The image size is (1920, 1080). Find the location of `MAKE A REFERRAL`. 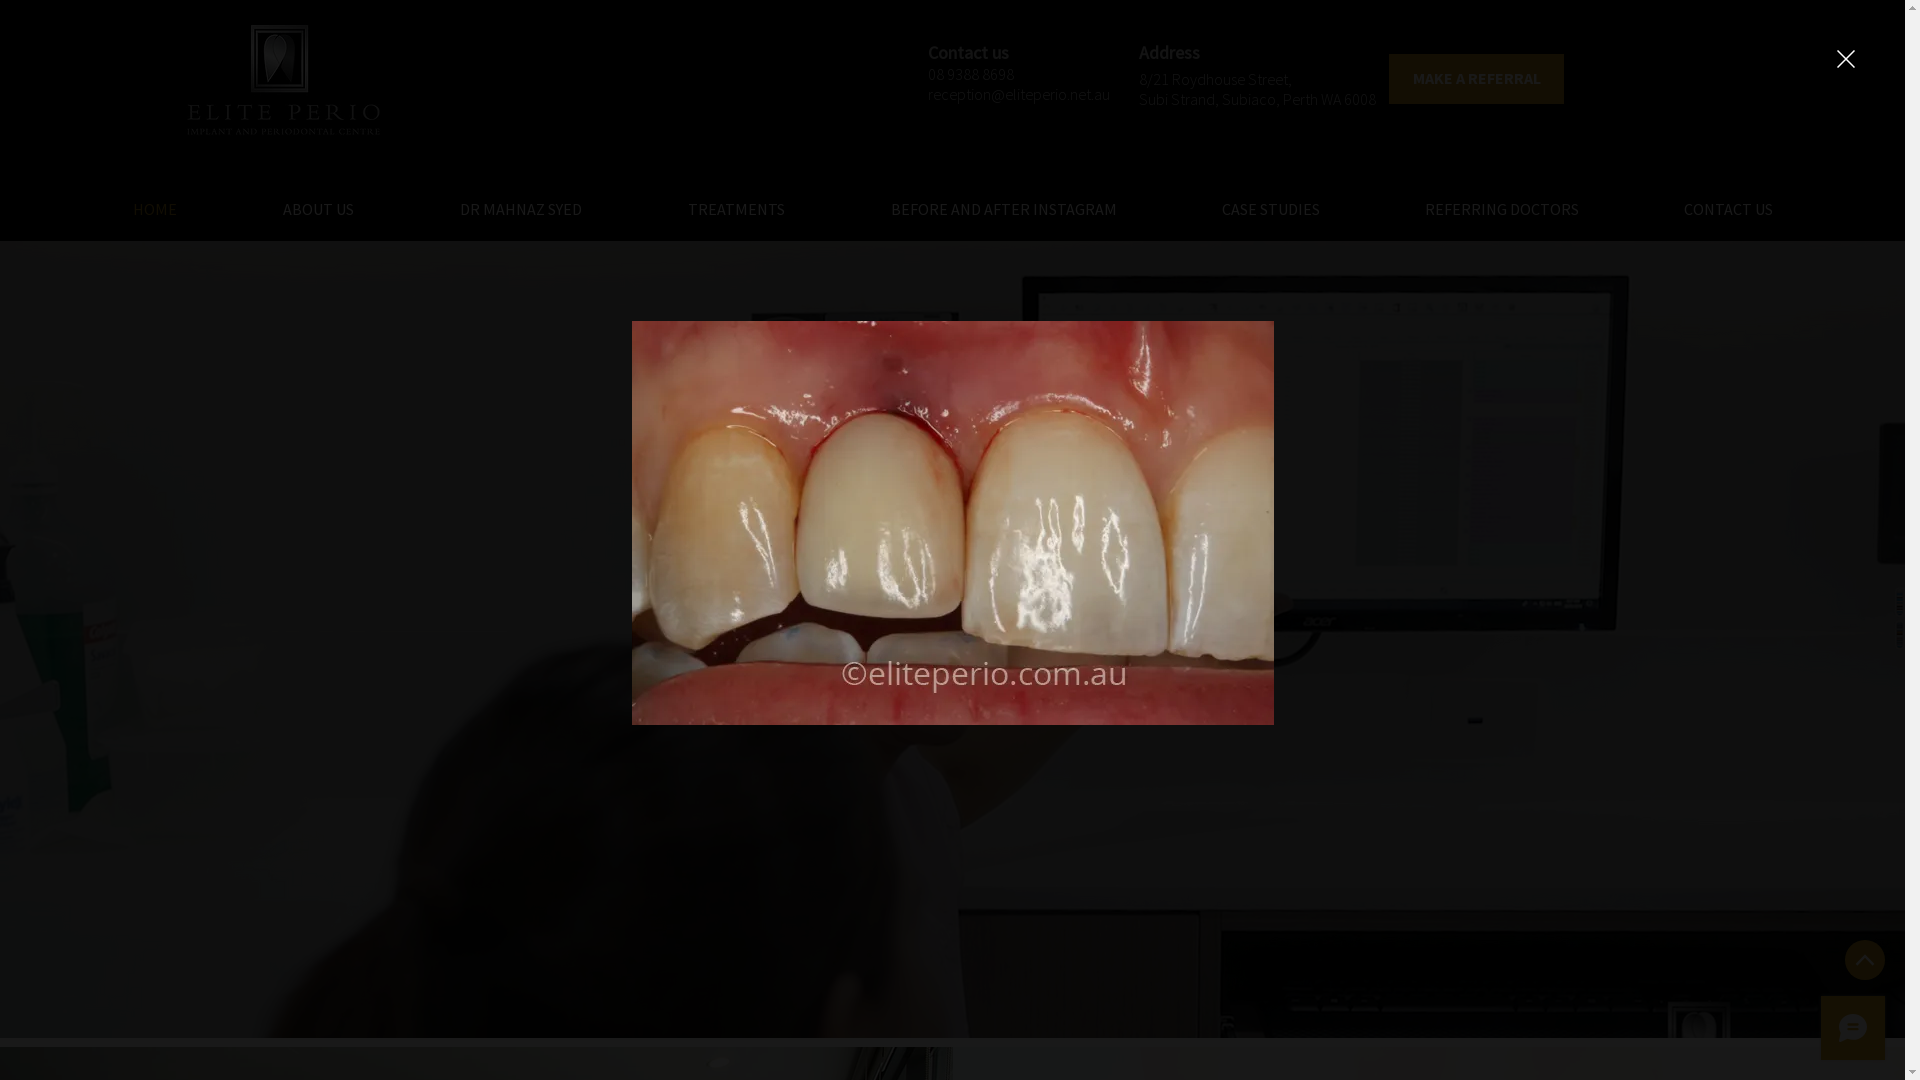

MAKE A REFERRAL is located at coordinates (1476, 79).